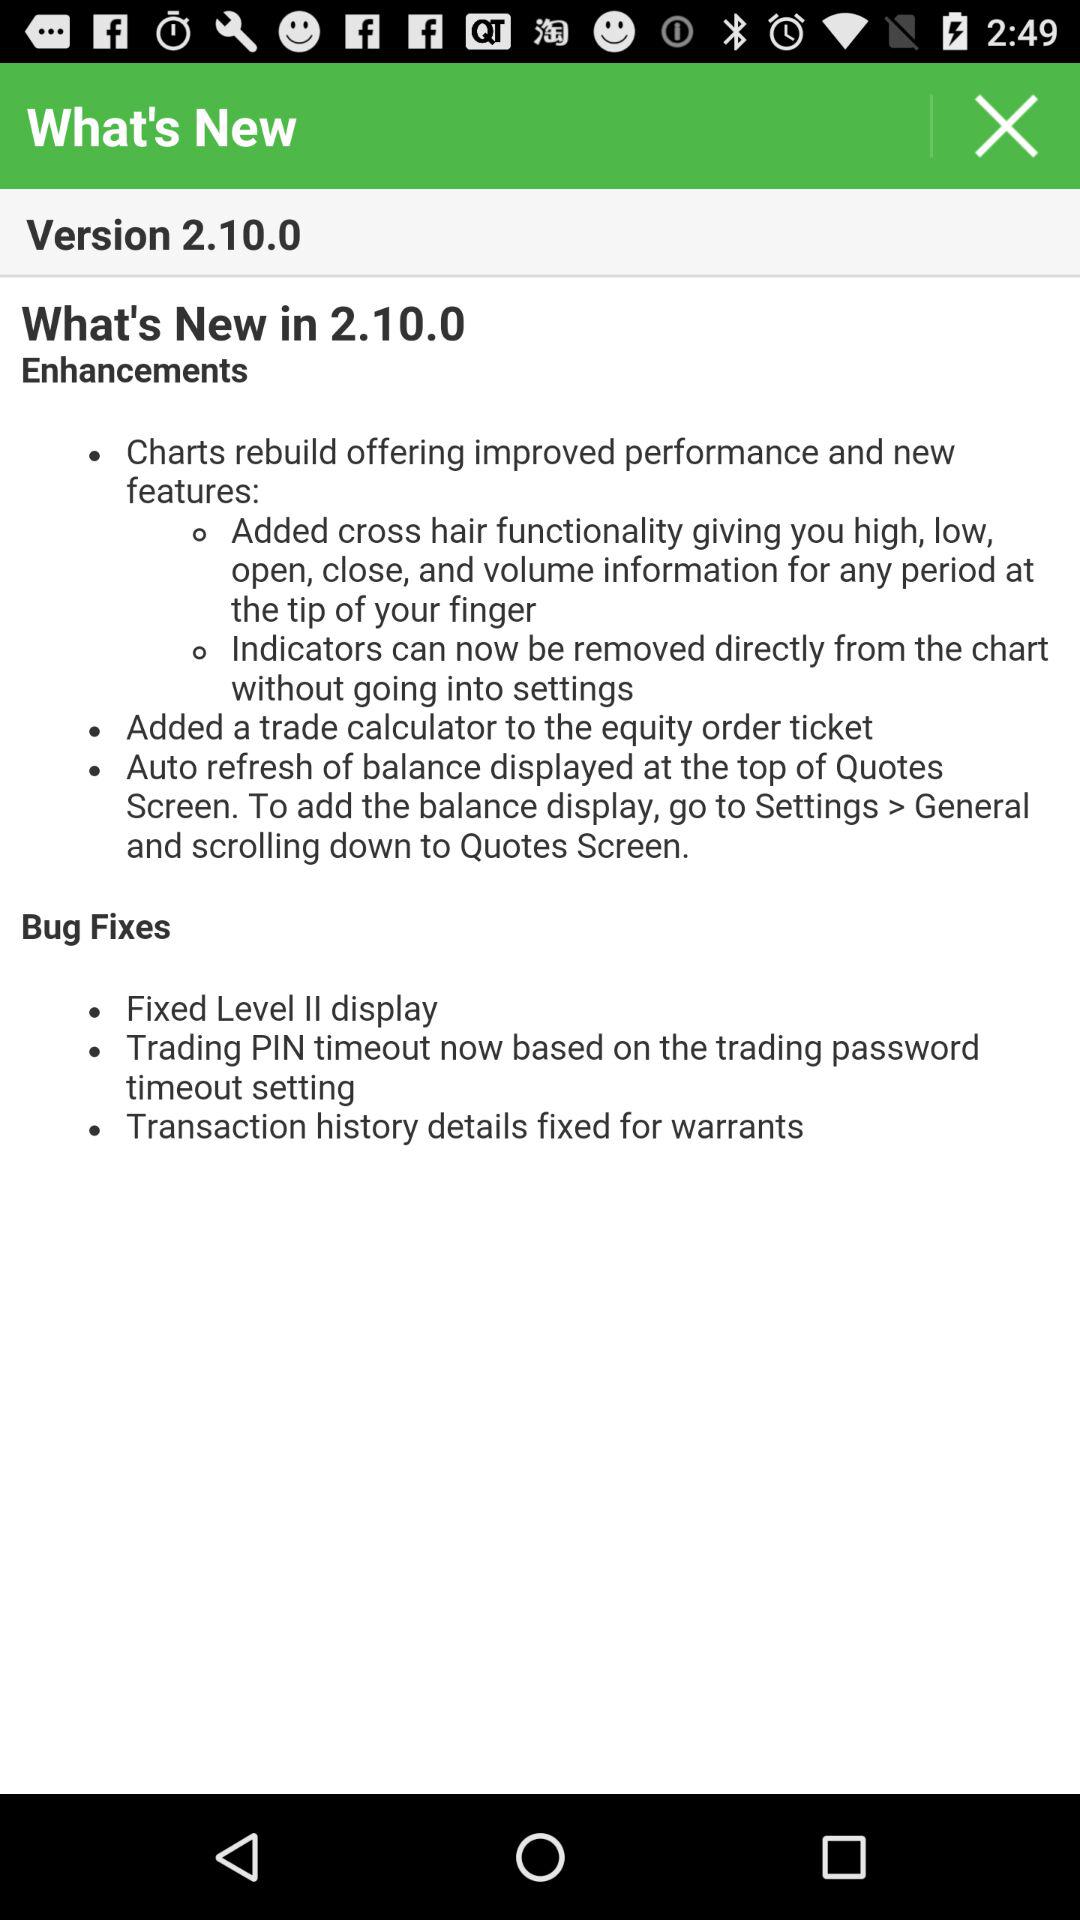 This screenshot has height=1920, width=1080. Describe the element at coordinates (1006, 126) in the screenshot. I see `coles button` at that location.